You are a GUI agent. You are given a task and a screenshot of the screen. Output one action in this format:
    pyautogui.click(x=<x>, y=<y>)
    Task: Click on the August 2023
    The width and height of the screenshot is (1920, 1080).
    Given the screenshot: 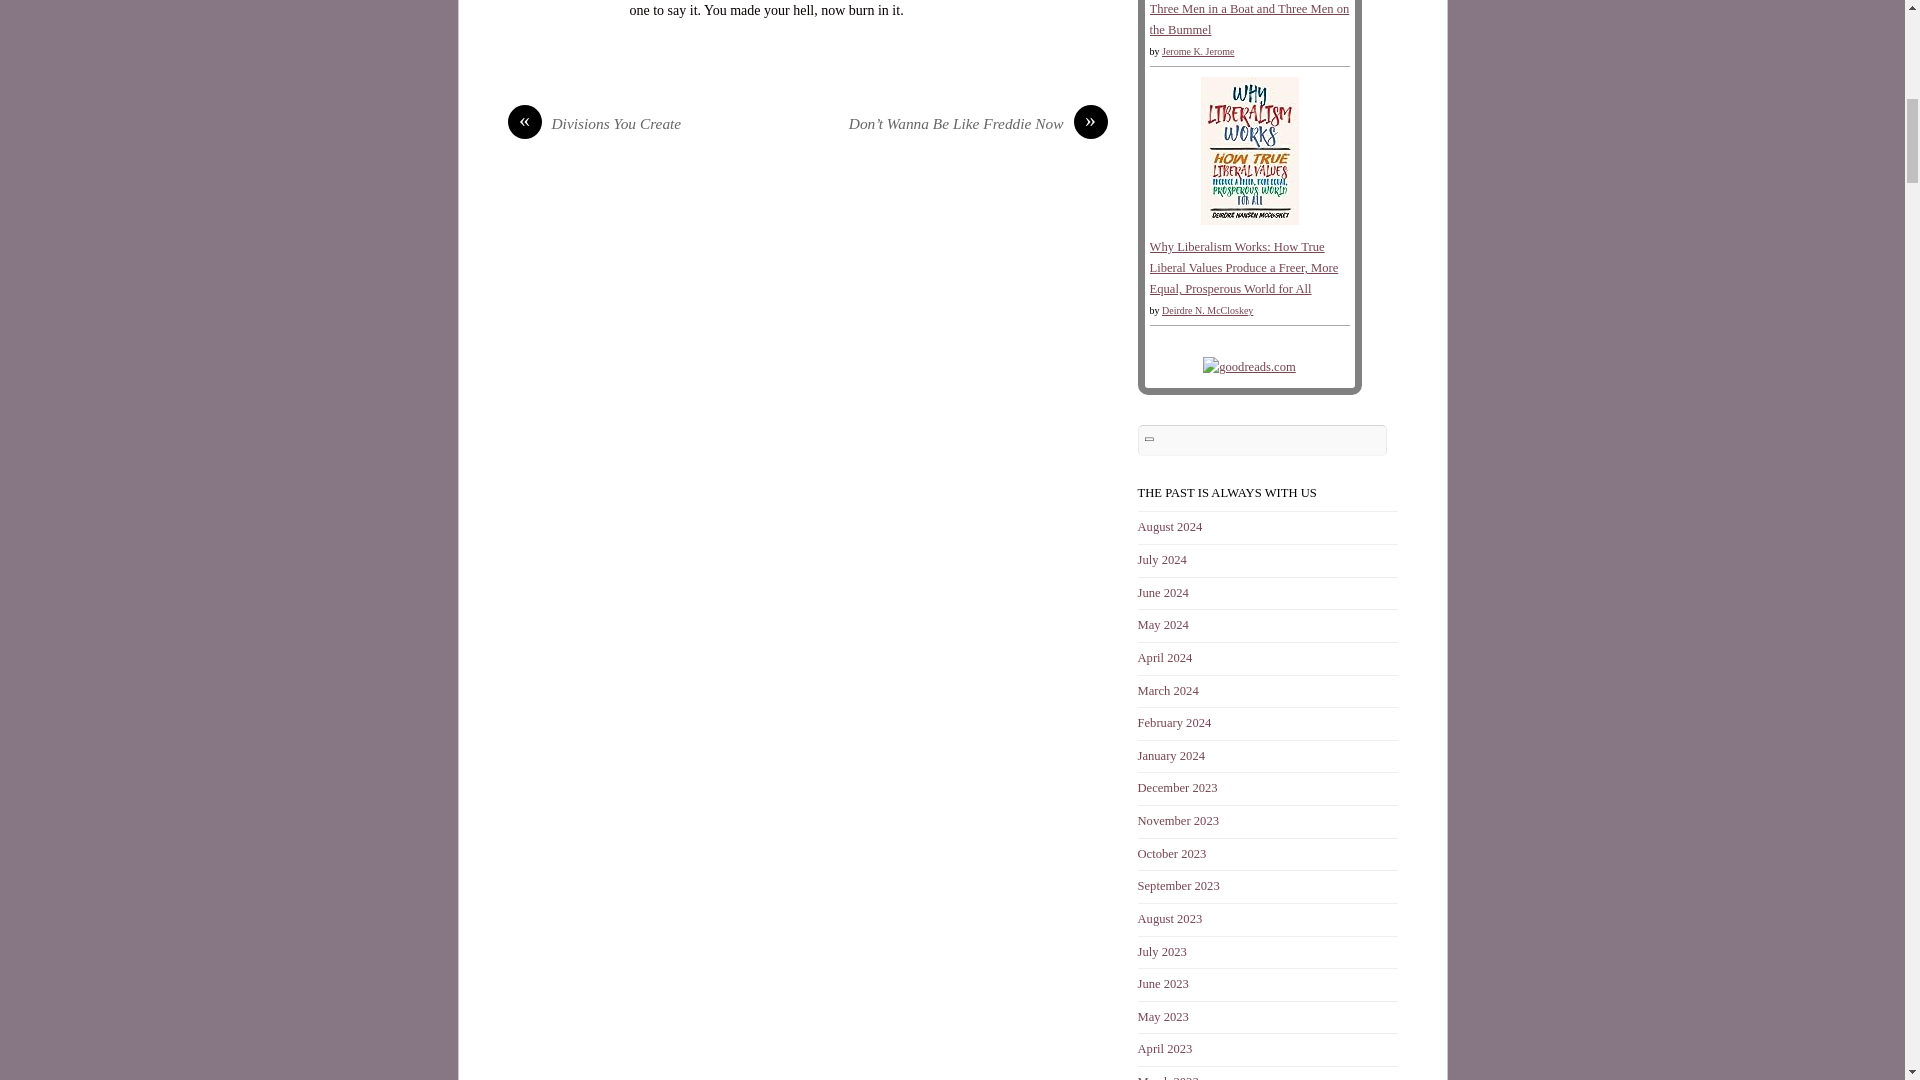 What is the action you would take?
    pyautogui.click(x=1170, y=918)
    